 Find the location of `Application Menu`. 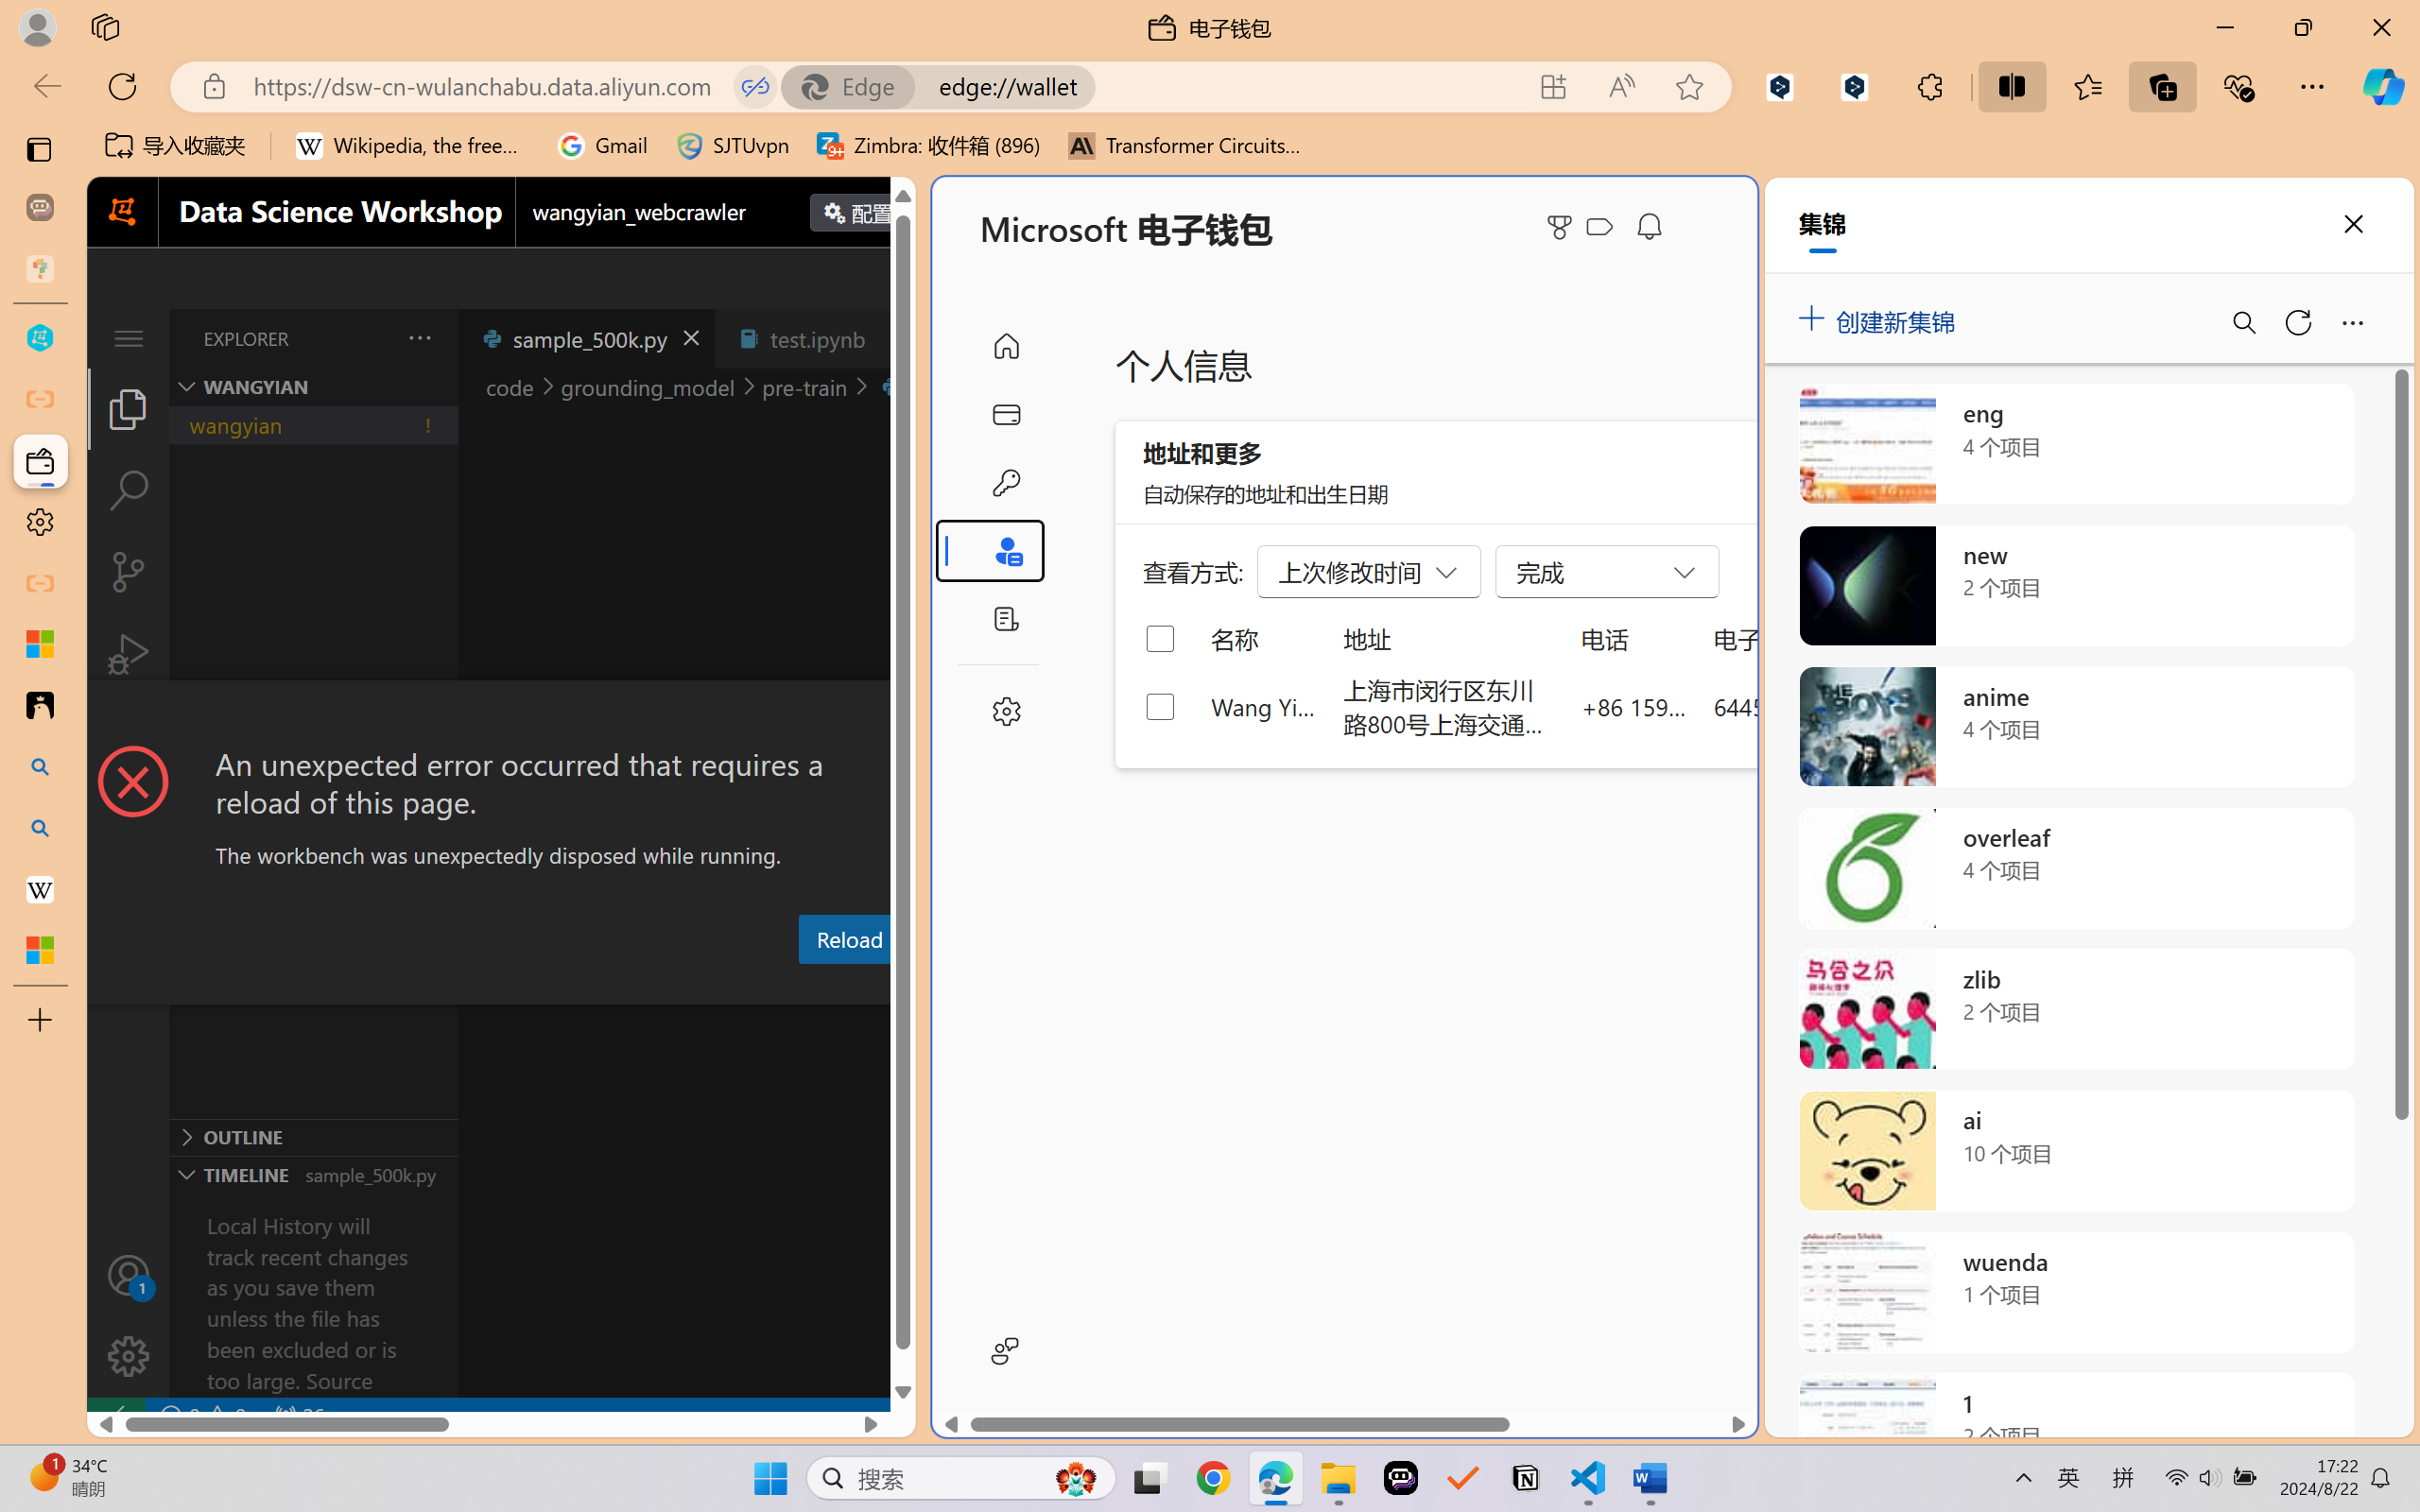

Application Menu is located at coordinates (129, 338).